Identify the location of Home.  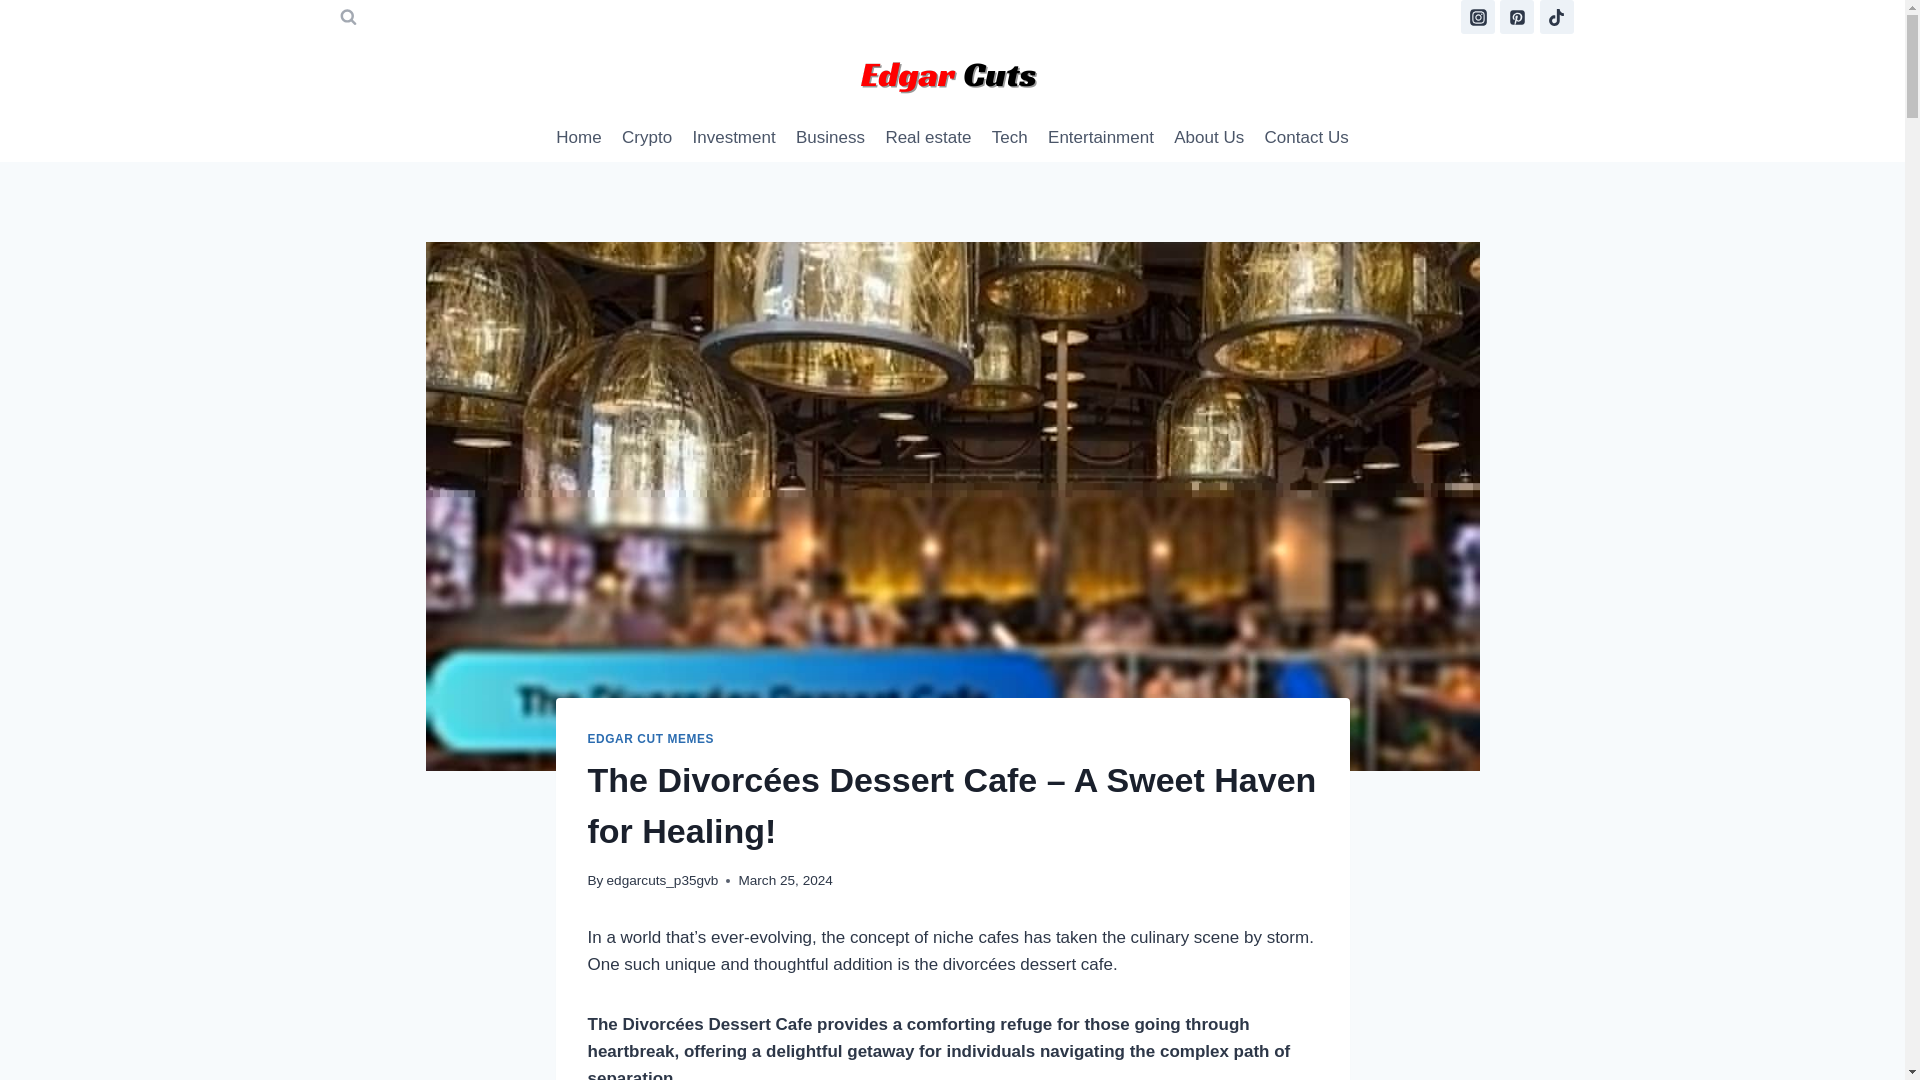
(578, 138).